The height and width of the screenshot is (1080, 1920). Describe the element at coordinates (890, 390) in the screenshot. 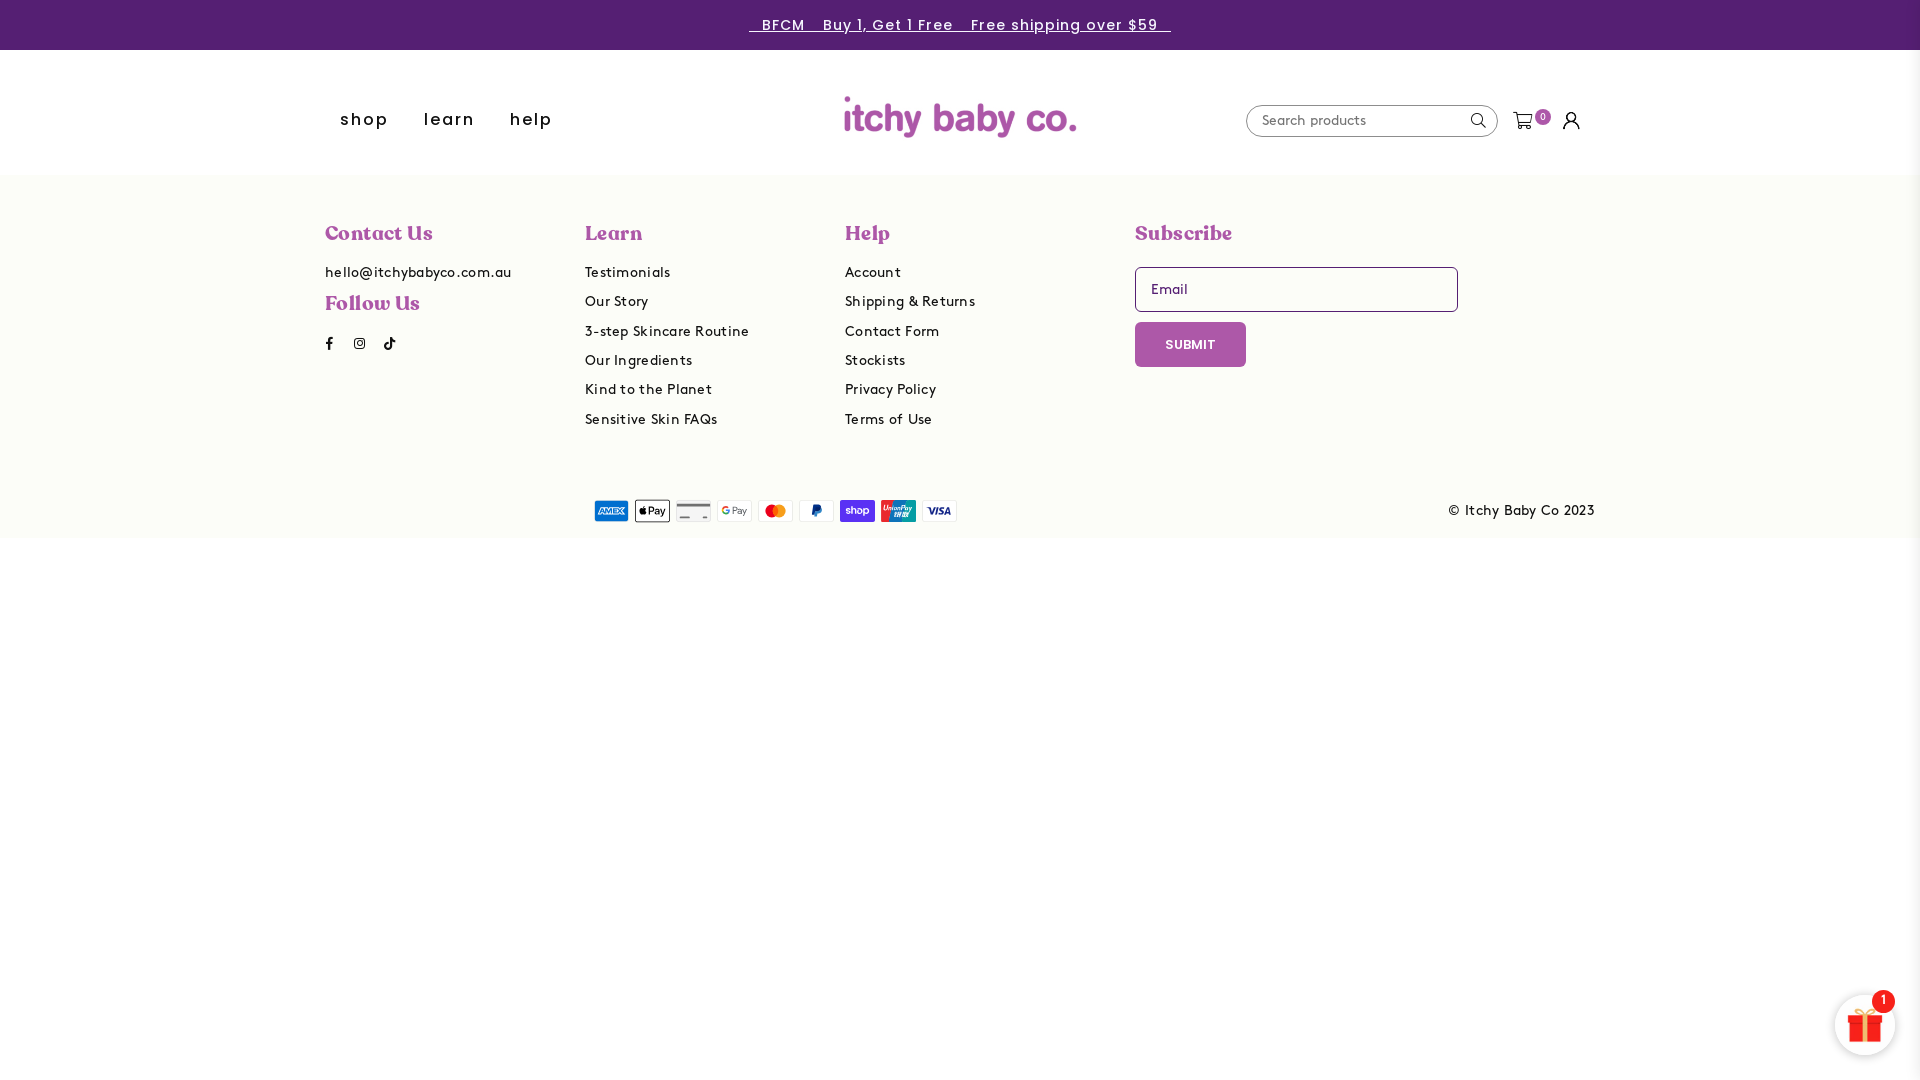

I see `Privacy Policy` at that location.